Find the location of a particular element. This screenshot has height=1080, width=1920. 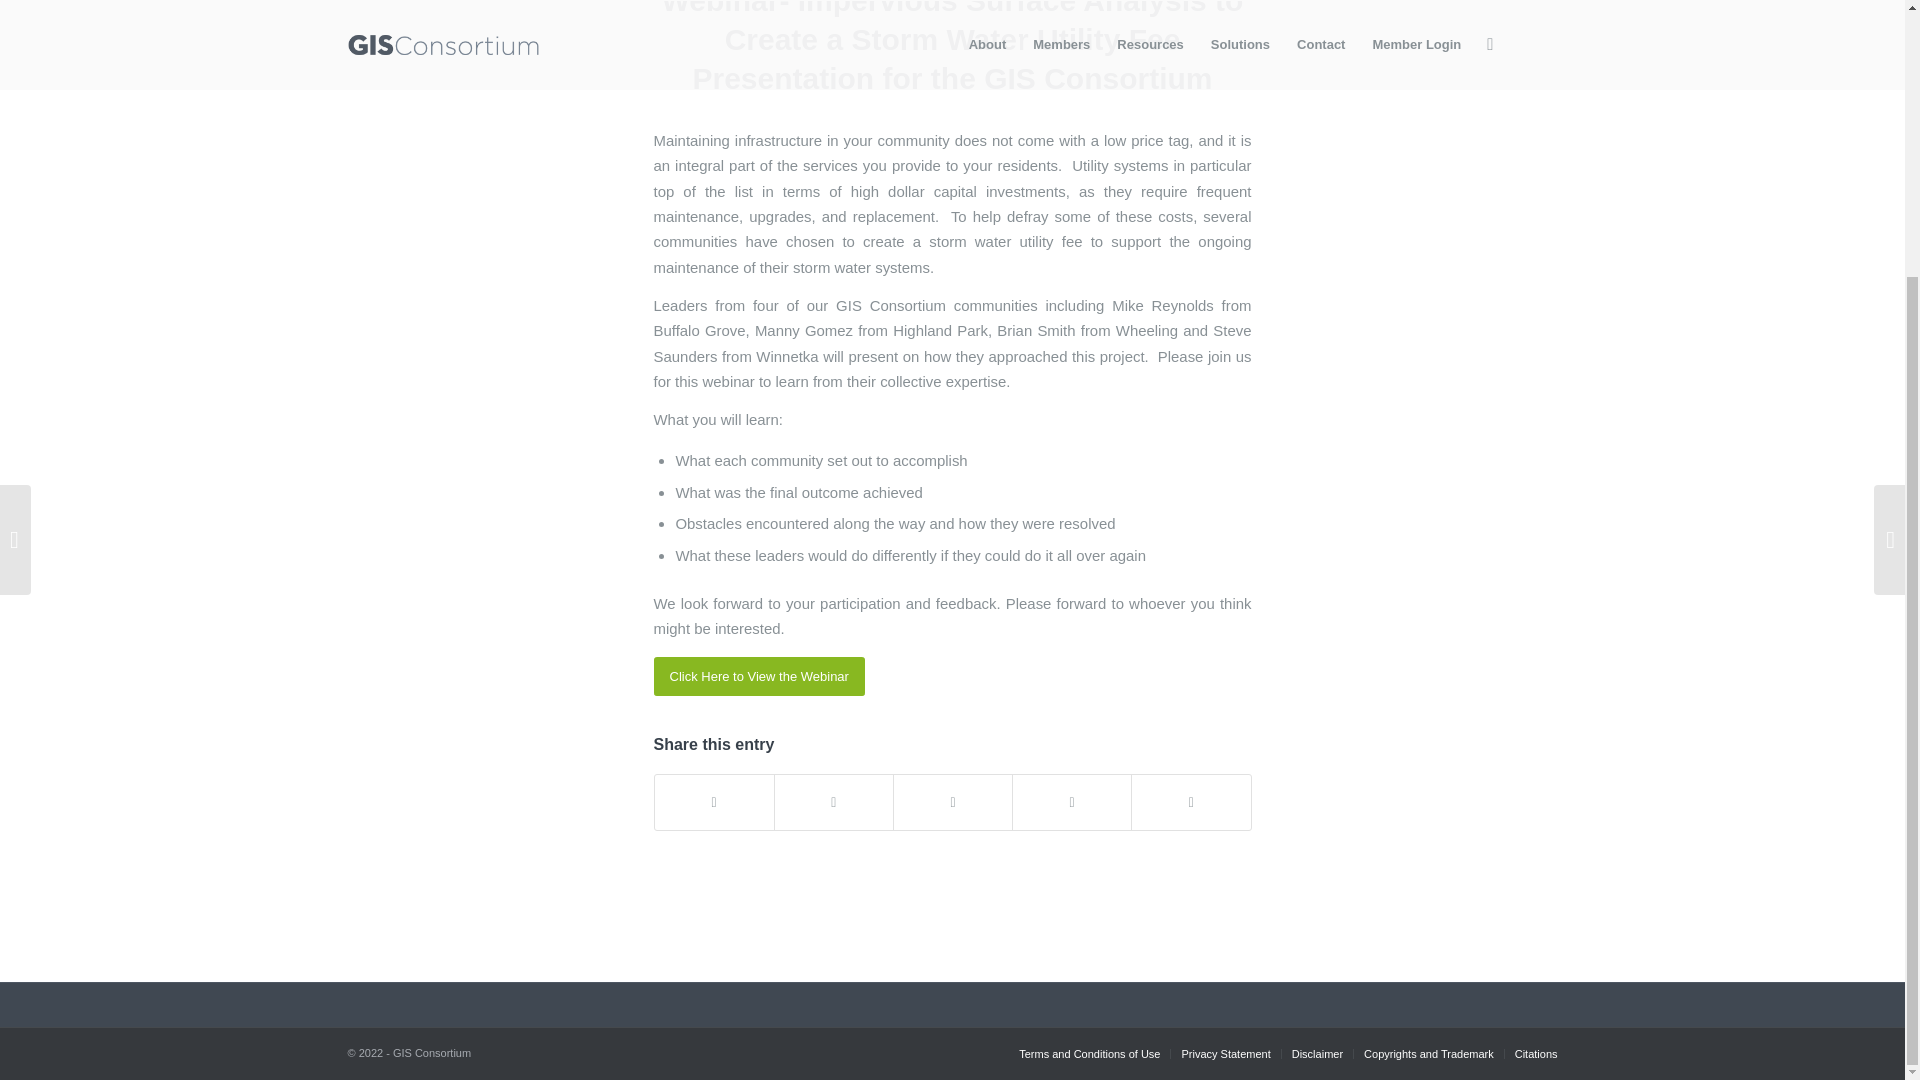

Copyrights and Trademark is located at coordinates (1428, 1053).